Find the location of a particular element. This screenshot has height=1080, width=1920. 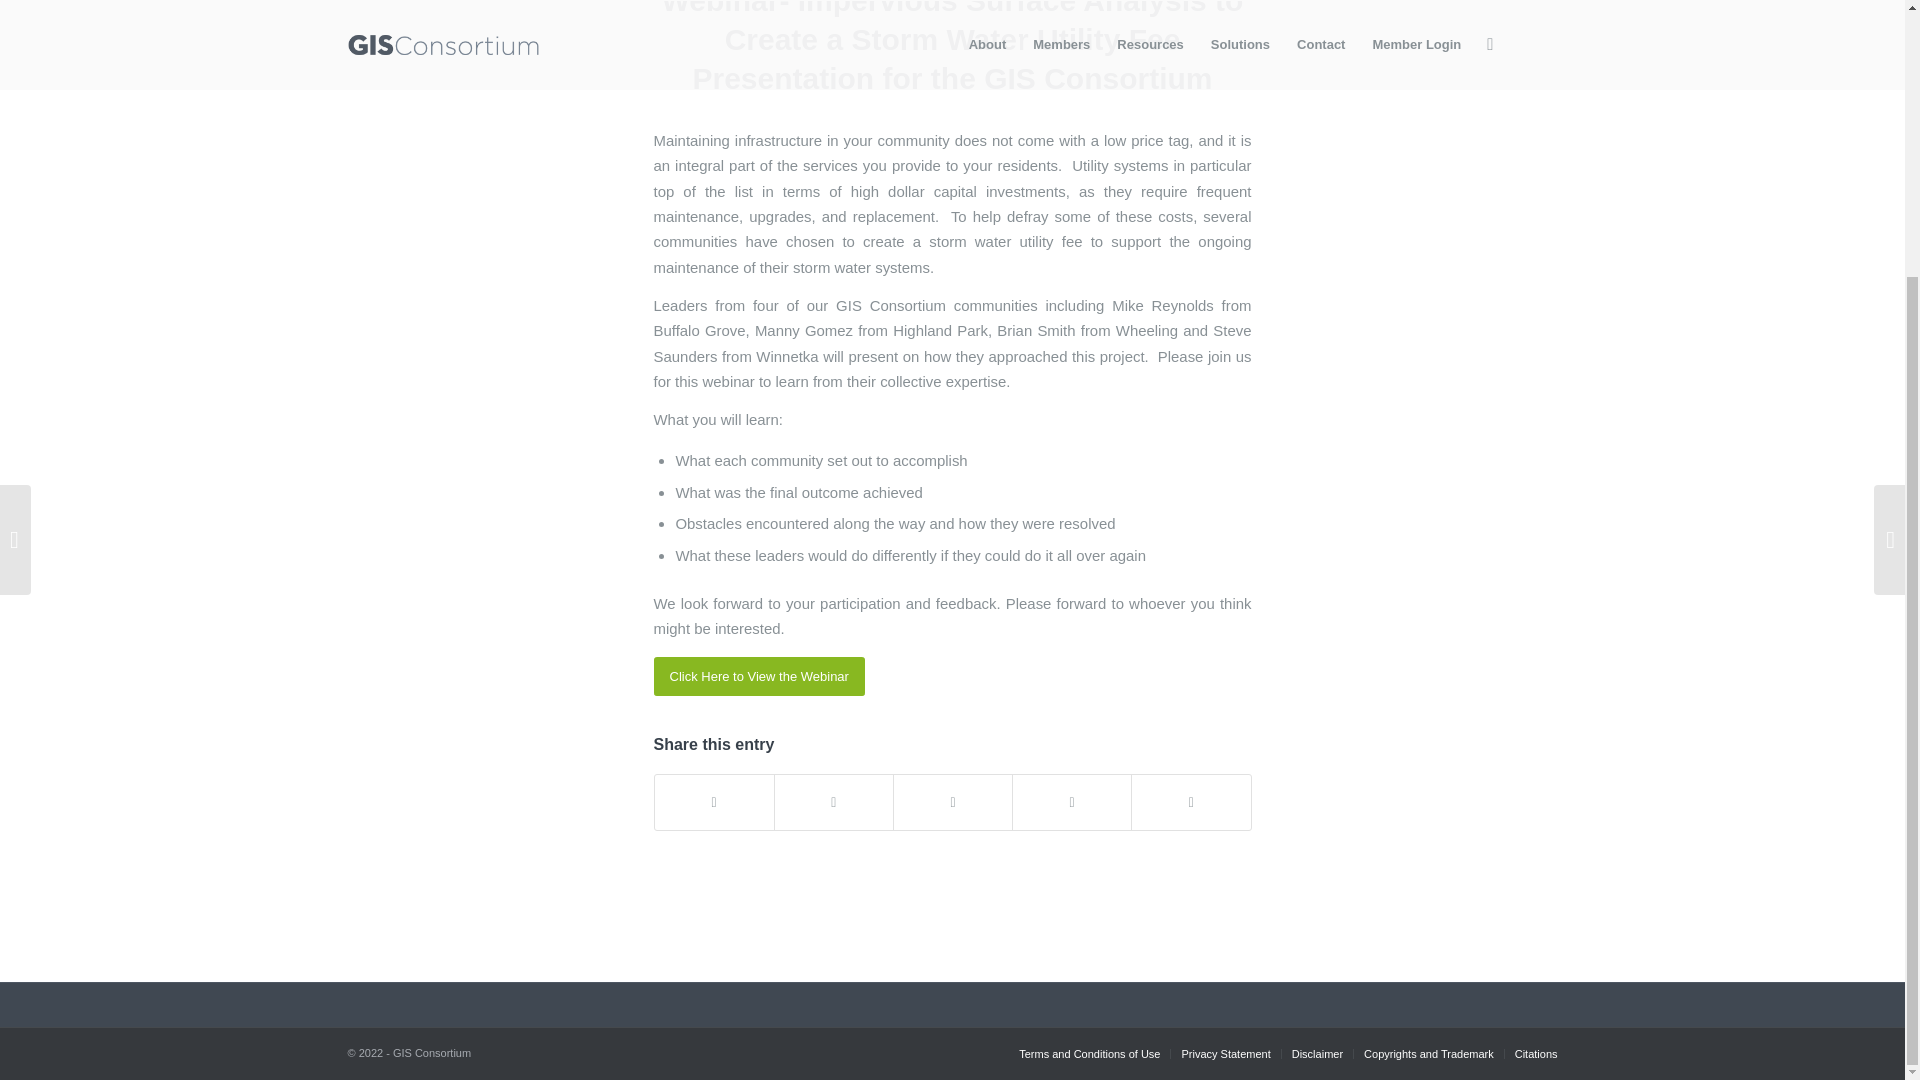

Copyrights and Trademark is located at coordinates (1428, 1053).